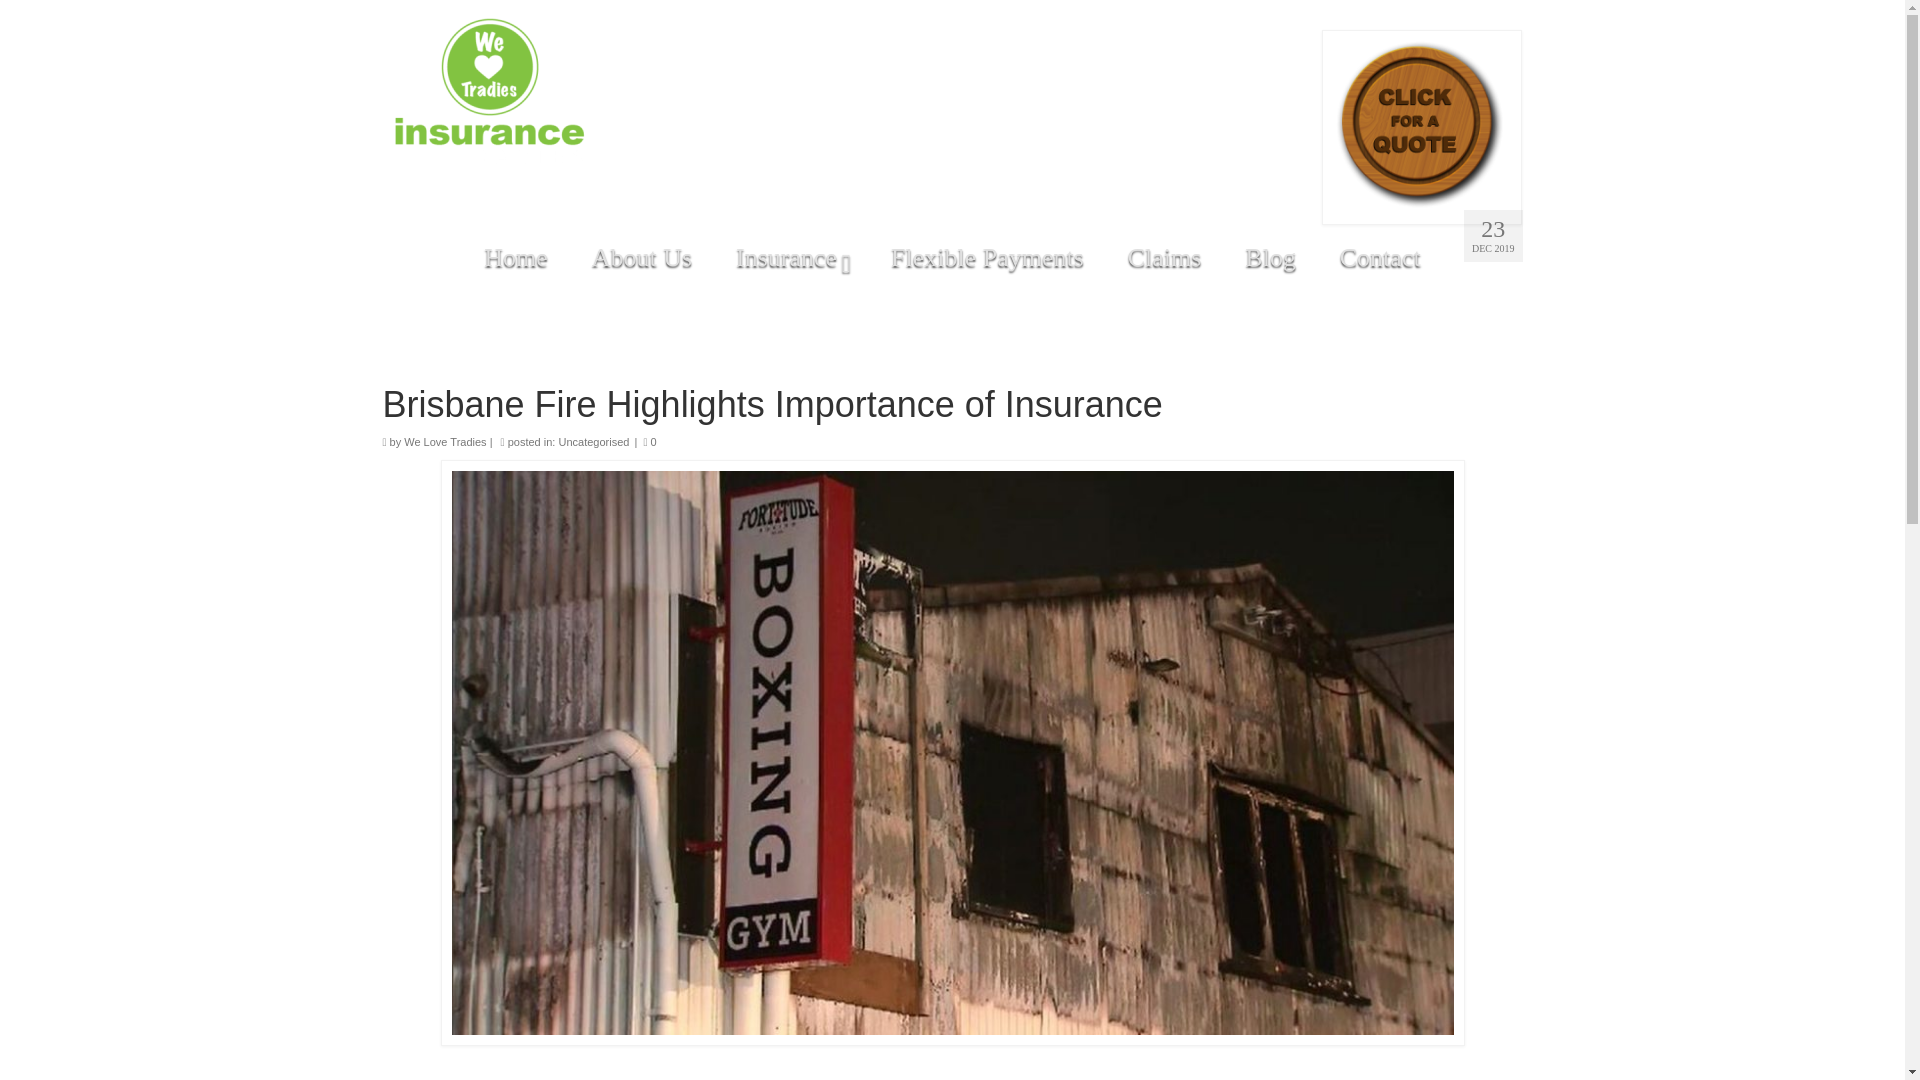 The image size is (1920, 1080). Describe the element at coordinates (1164, 257) in the screenshot. I see `Claims` at that location.